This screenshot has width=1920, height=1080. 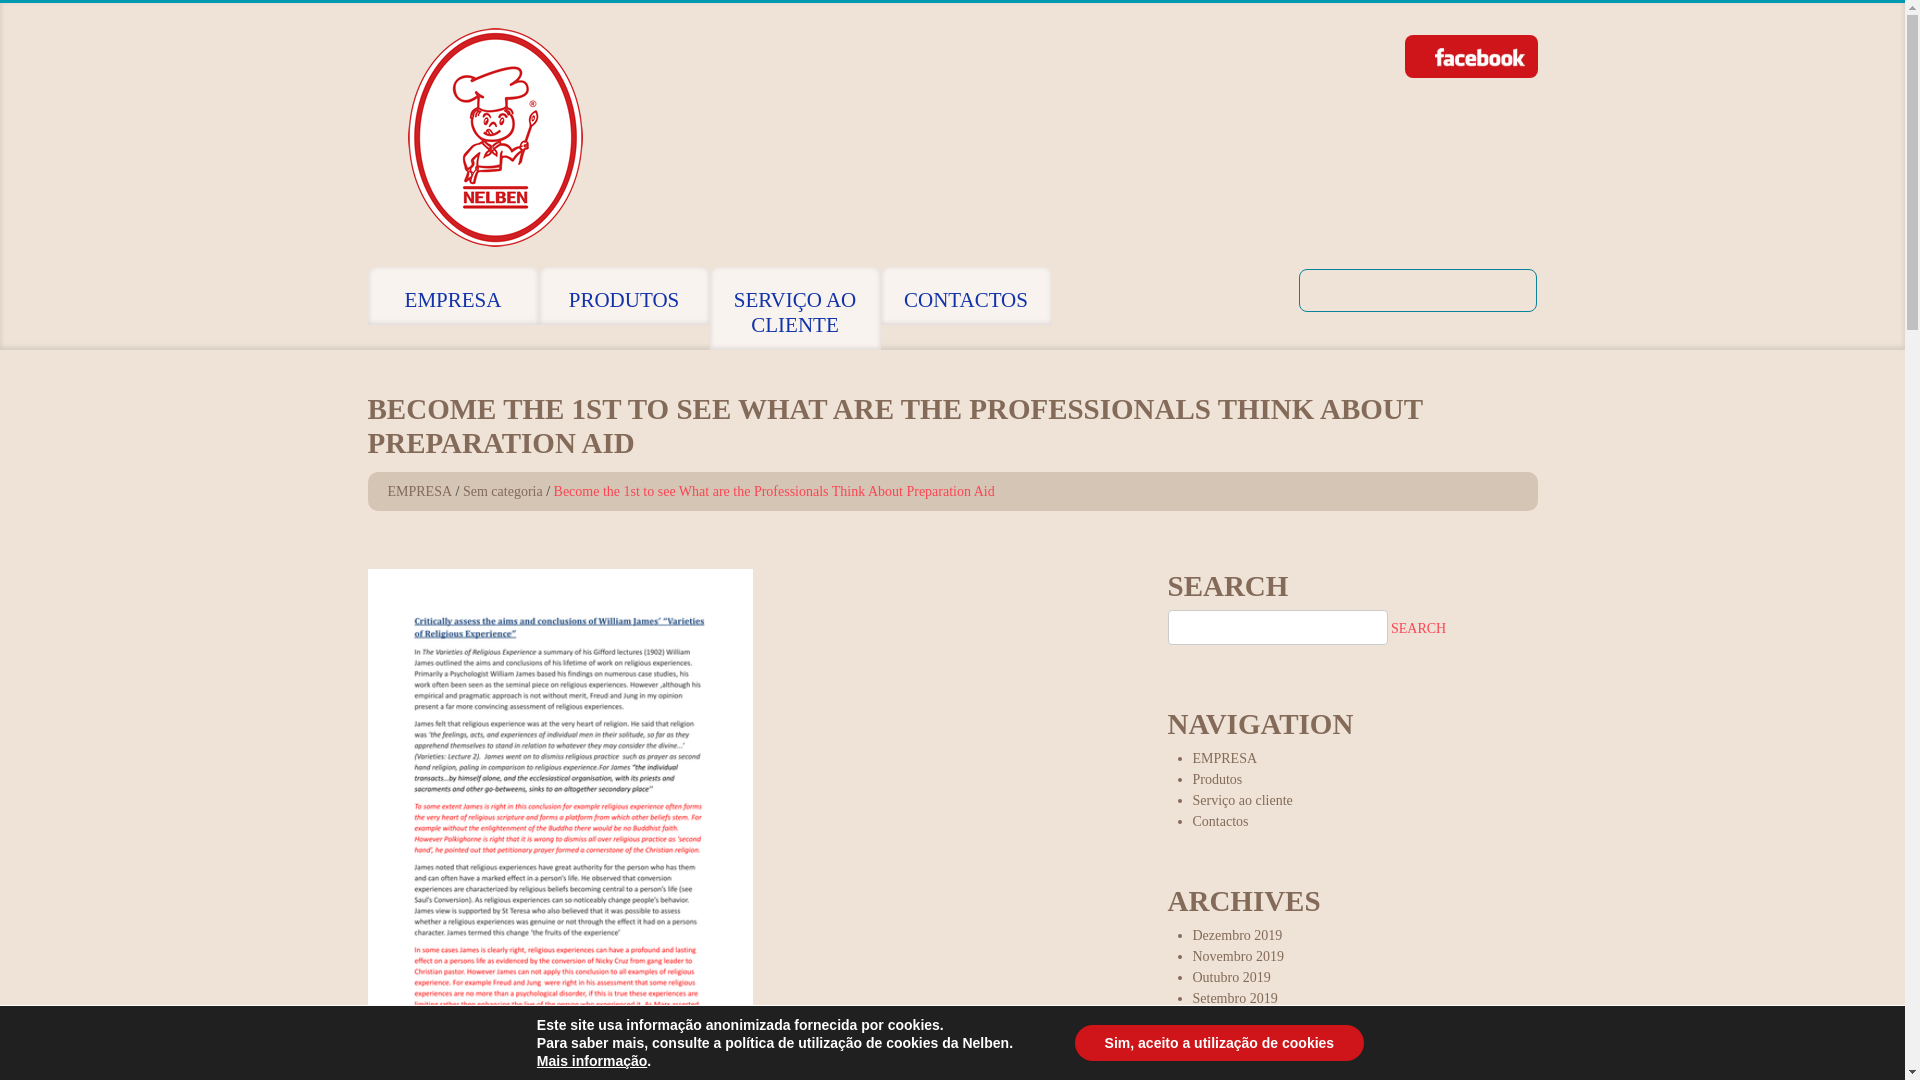 I want to click on Julho 2019, so click(x=1222, y=1040).